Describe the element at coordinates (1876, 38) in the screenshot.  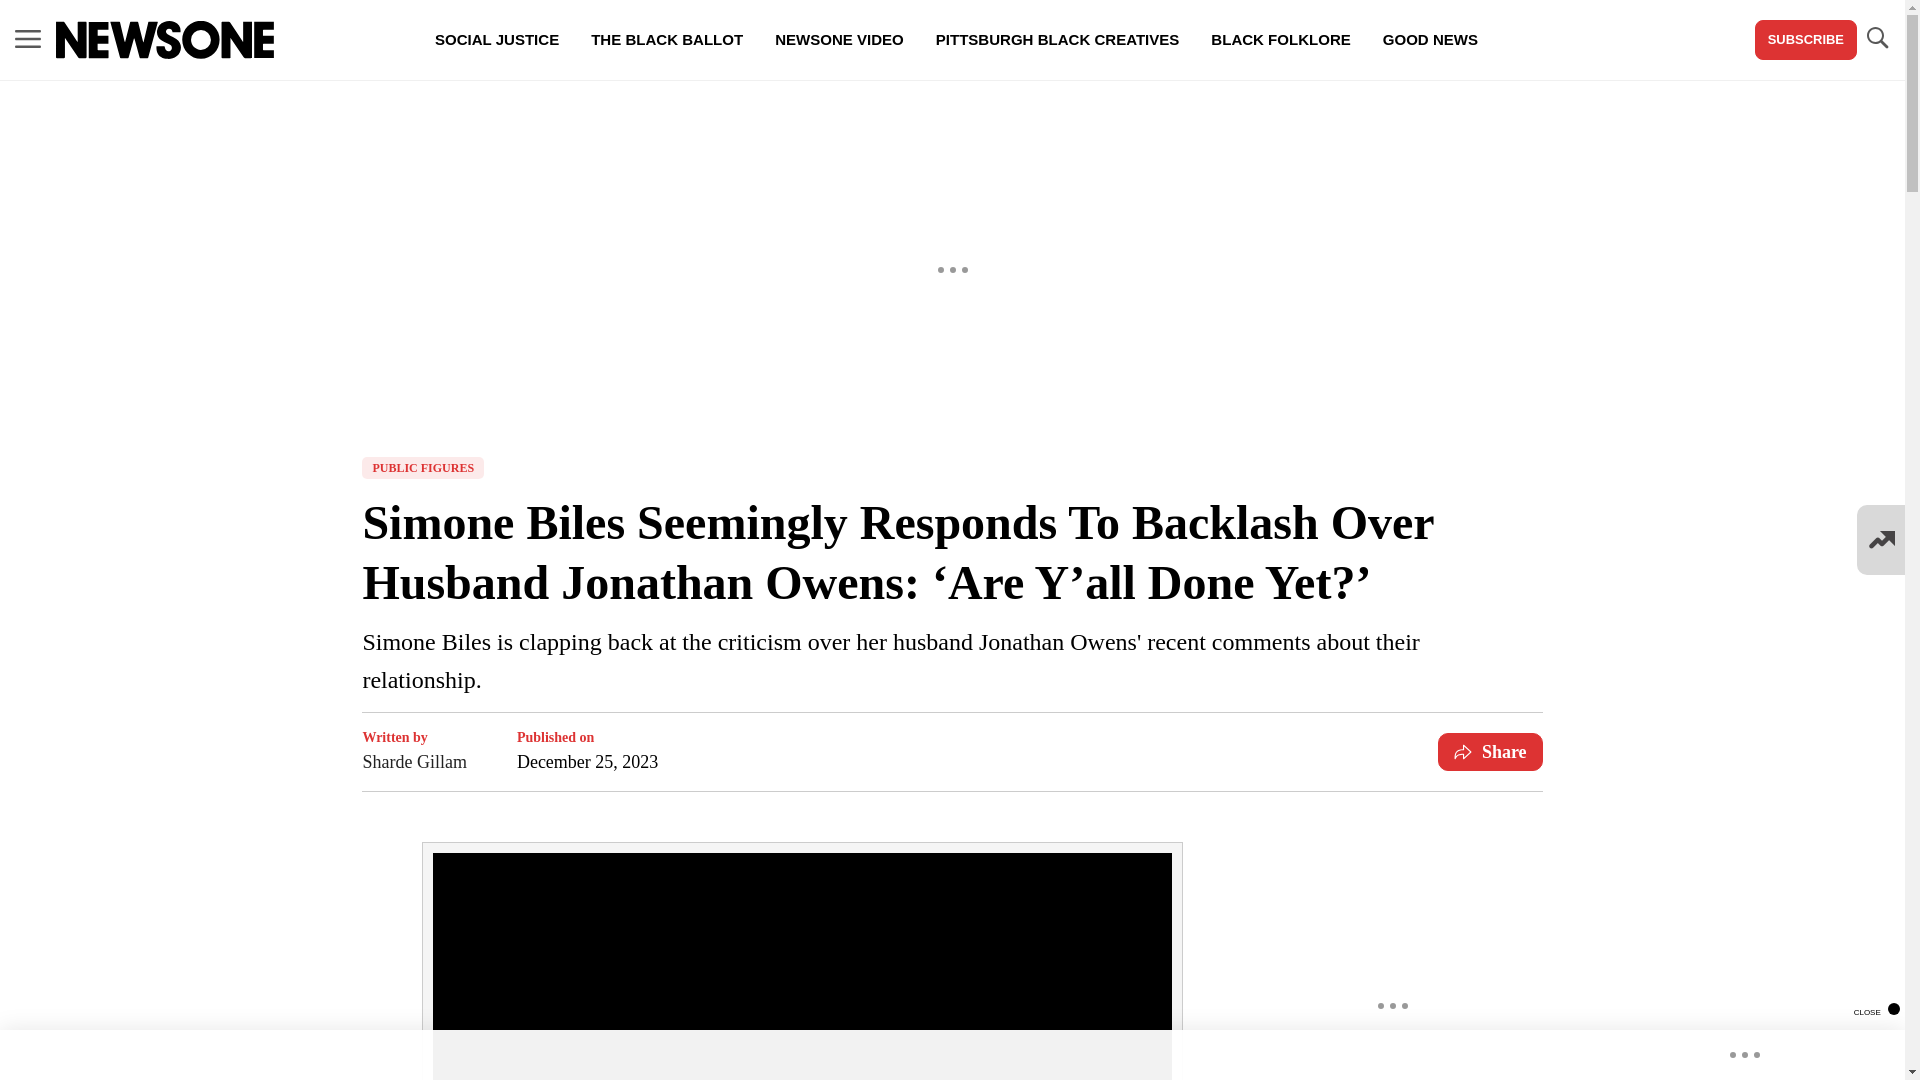
I see `TOGGLE SEARCH` at that location.